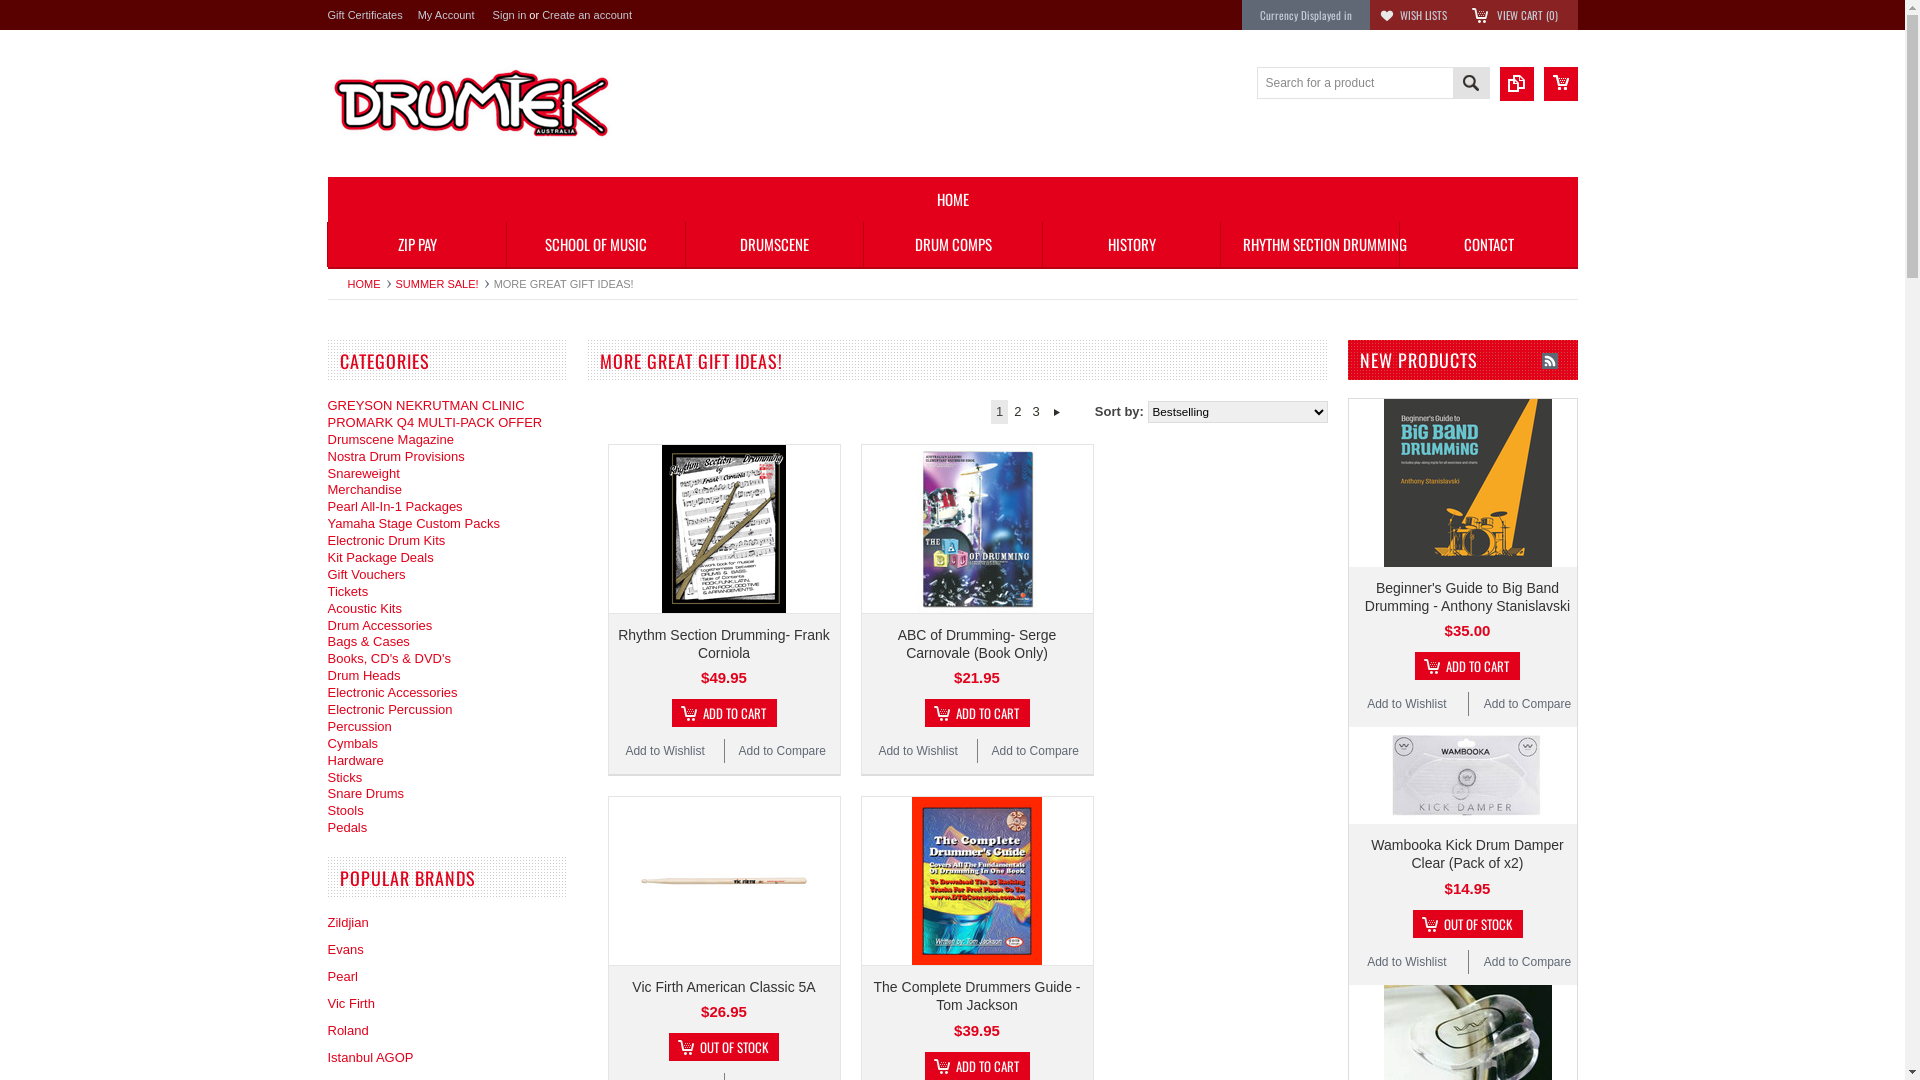  Describe the element at coordinates (416, 244) in the screenshot. I see `ZIP PAY` at that location.